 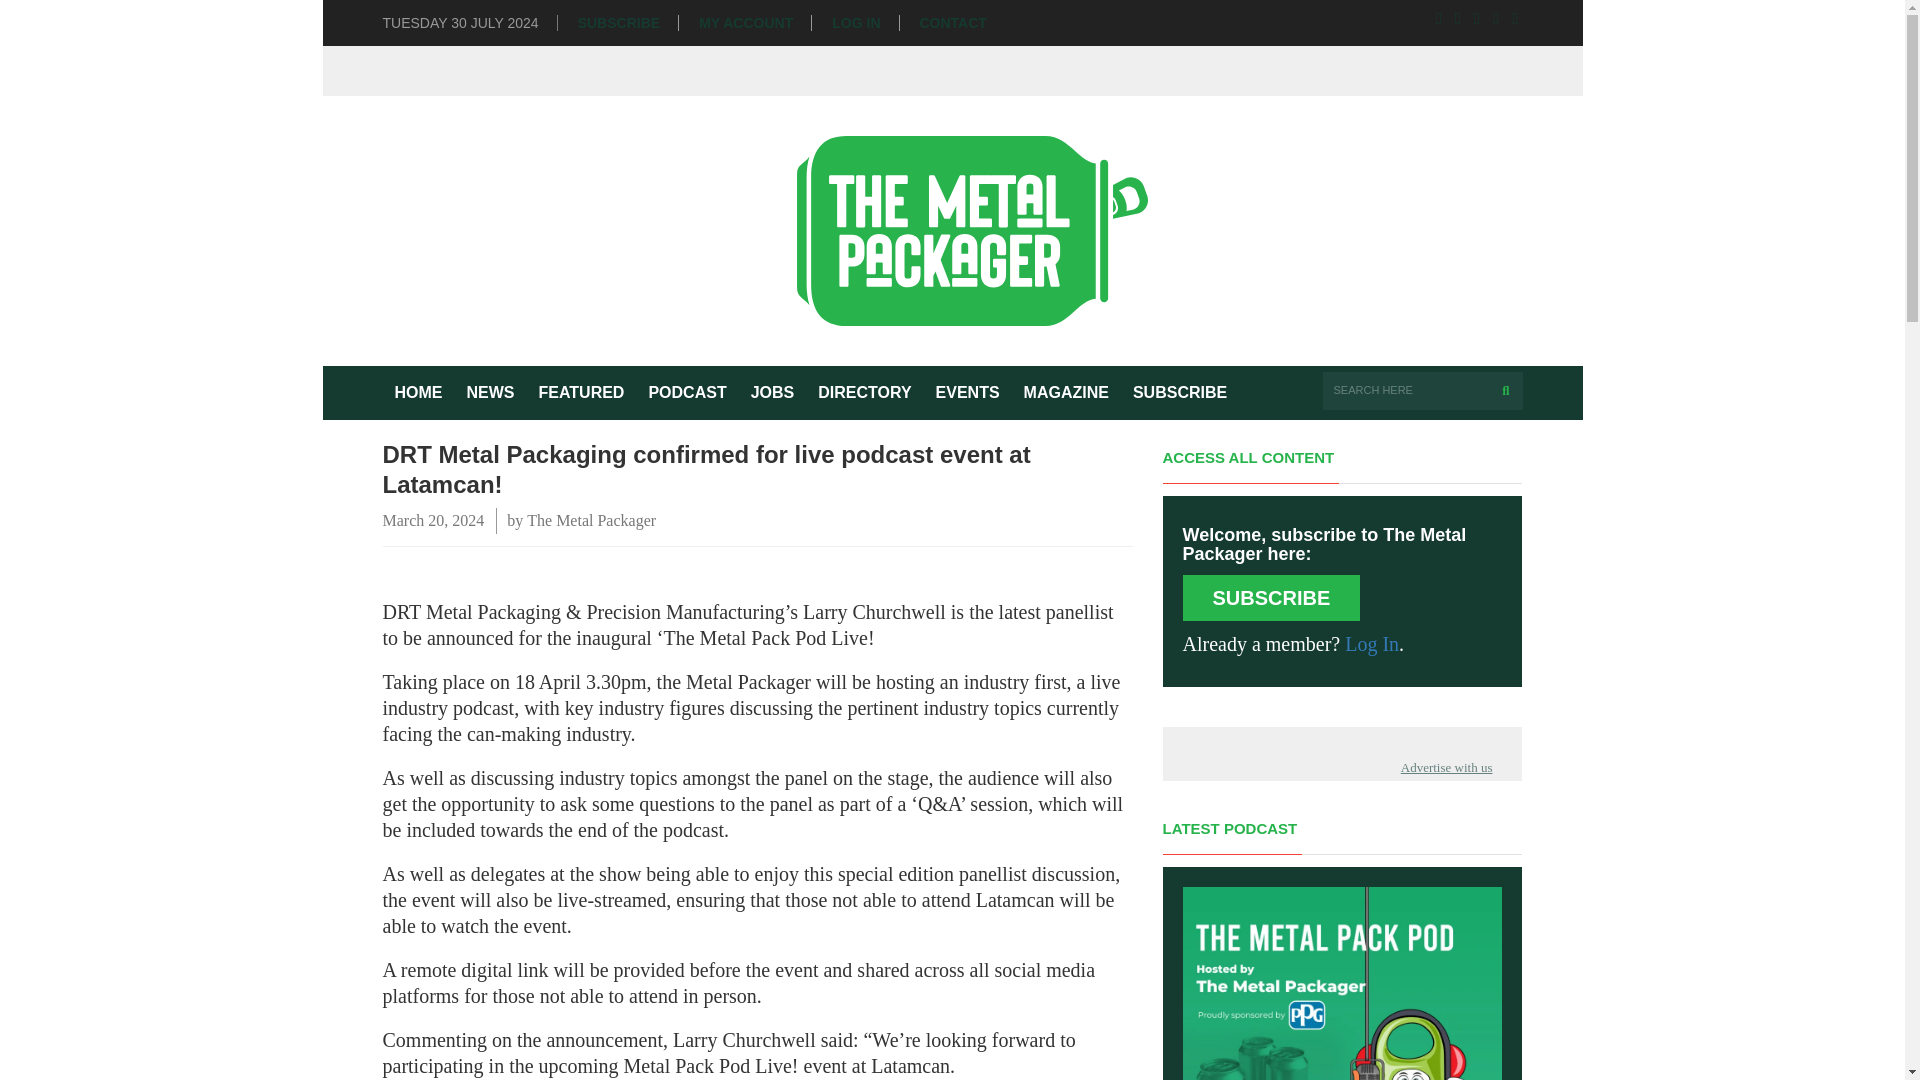 What do you see at coordinates (618, 24) in the screenshot?
I see `SUBSCRIBE` at bounding box center [618, 24].